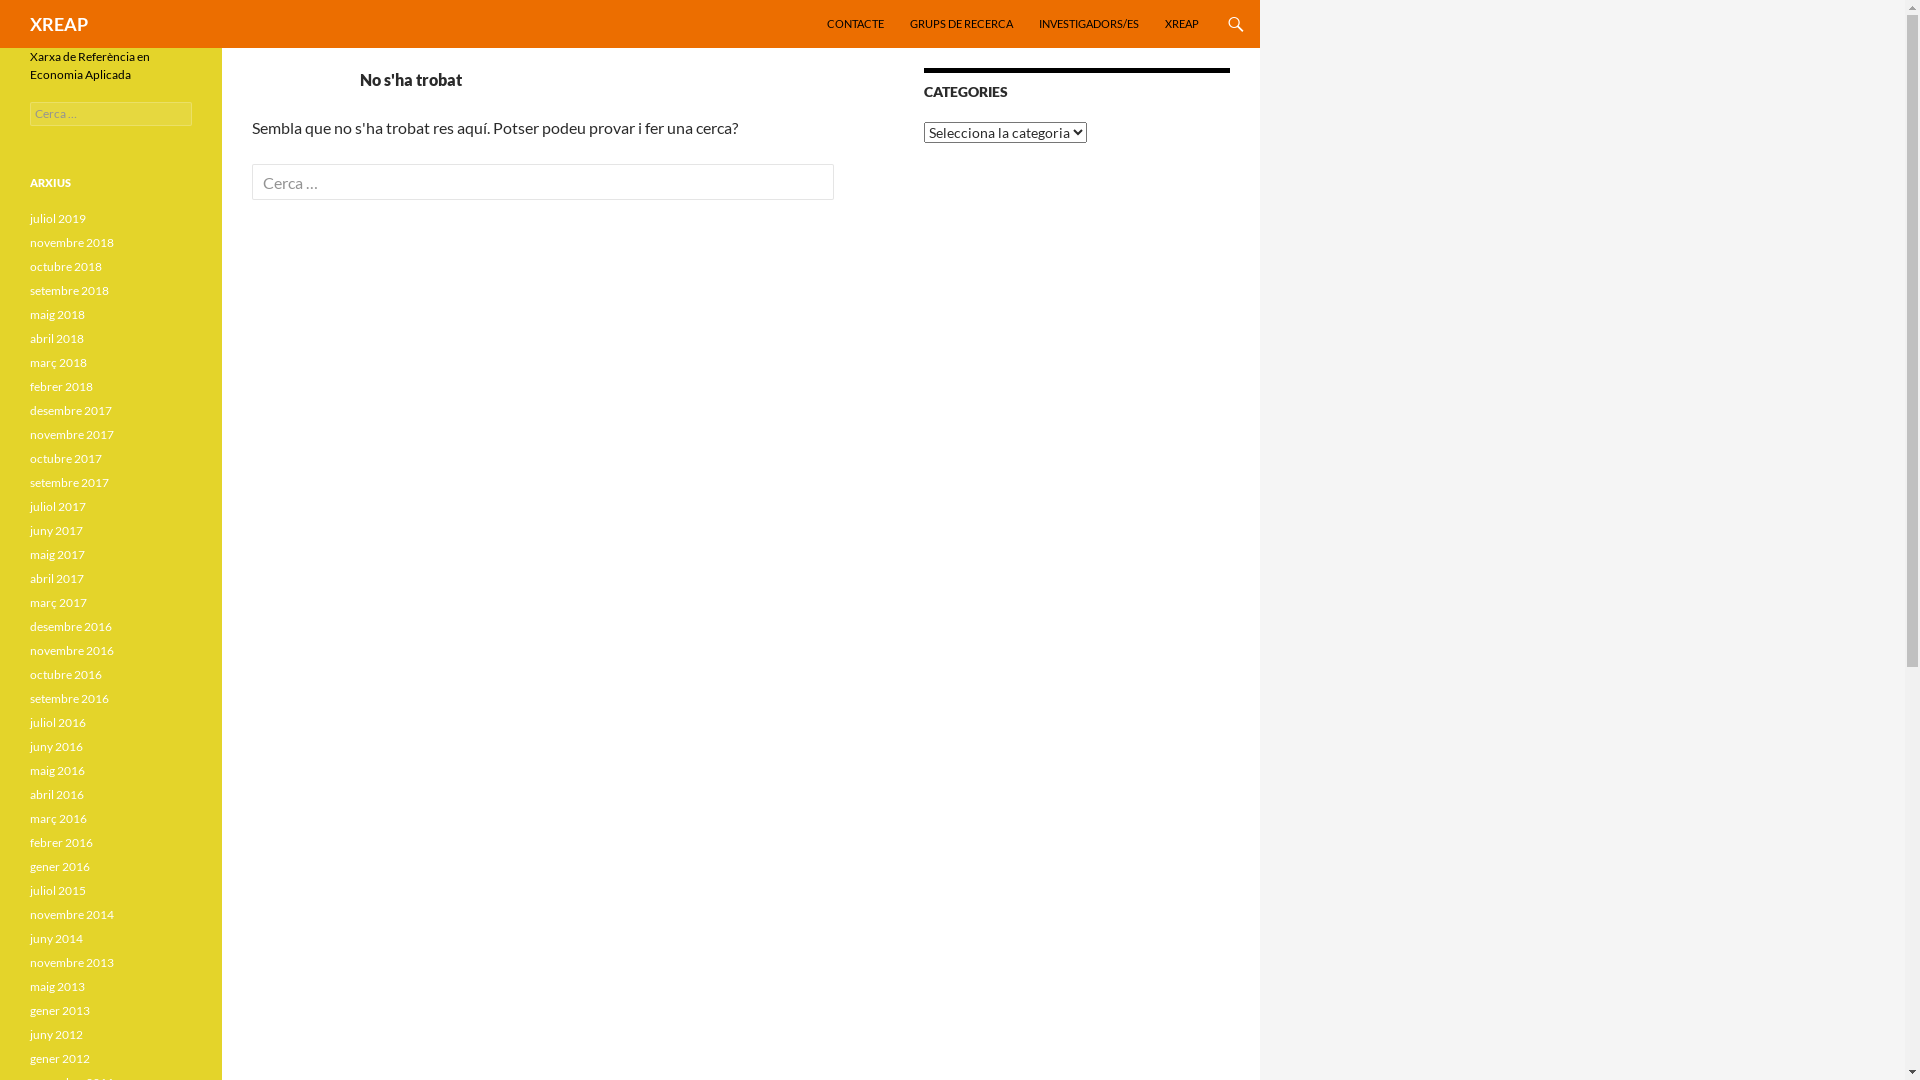 The width and height of the screenshot is (1920, 1080). I want to click on abril 2018, so click(57, 338).